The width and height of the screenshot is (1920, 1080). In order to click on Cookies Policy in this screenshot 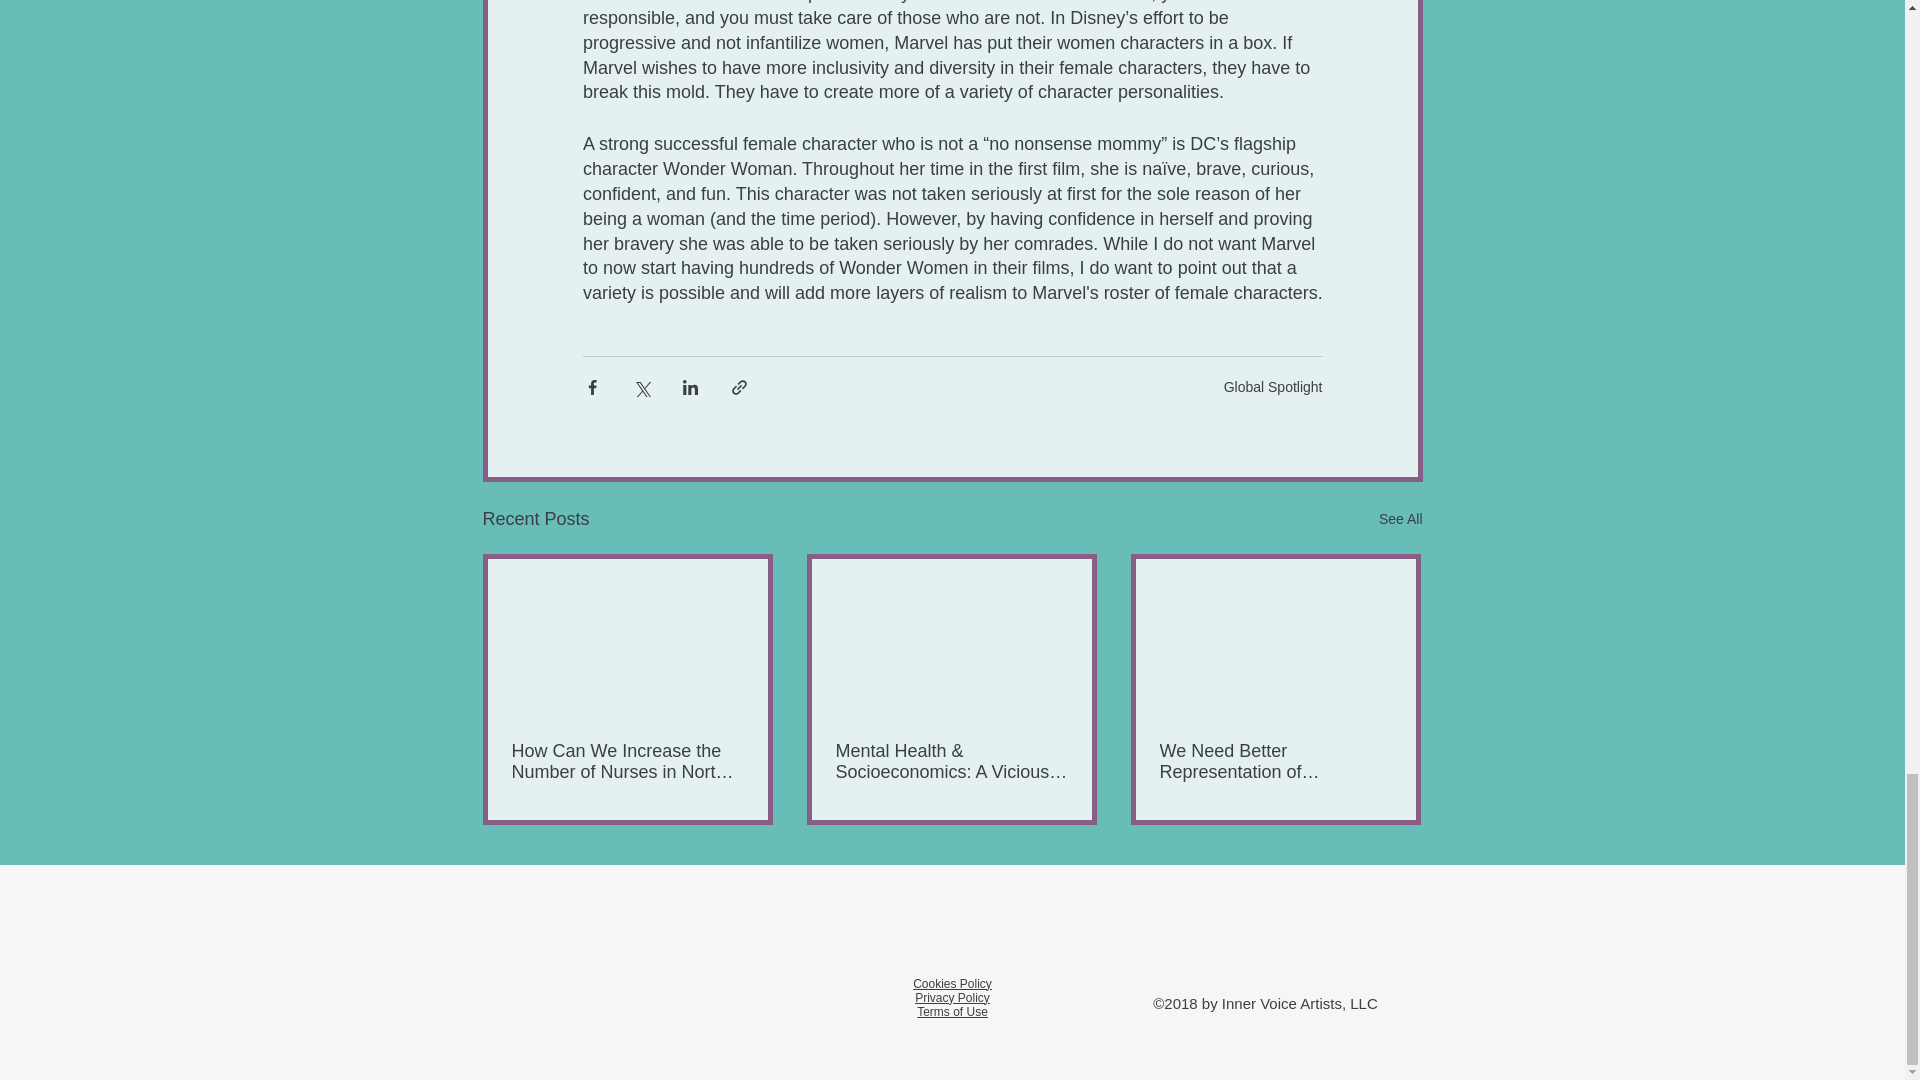, I will do `click(952, 983)`.